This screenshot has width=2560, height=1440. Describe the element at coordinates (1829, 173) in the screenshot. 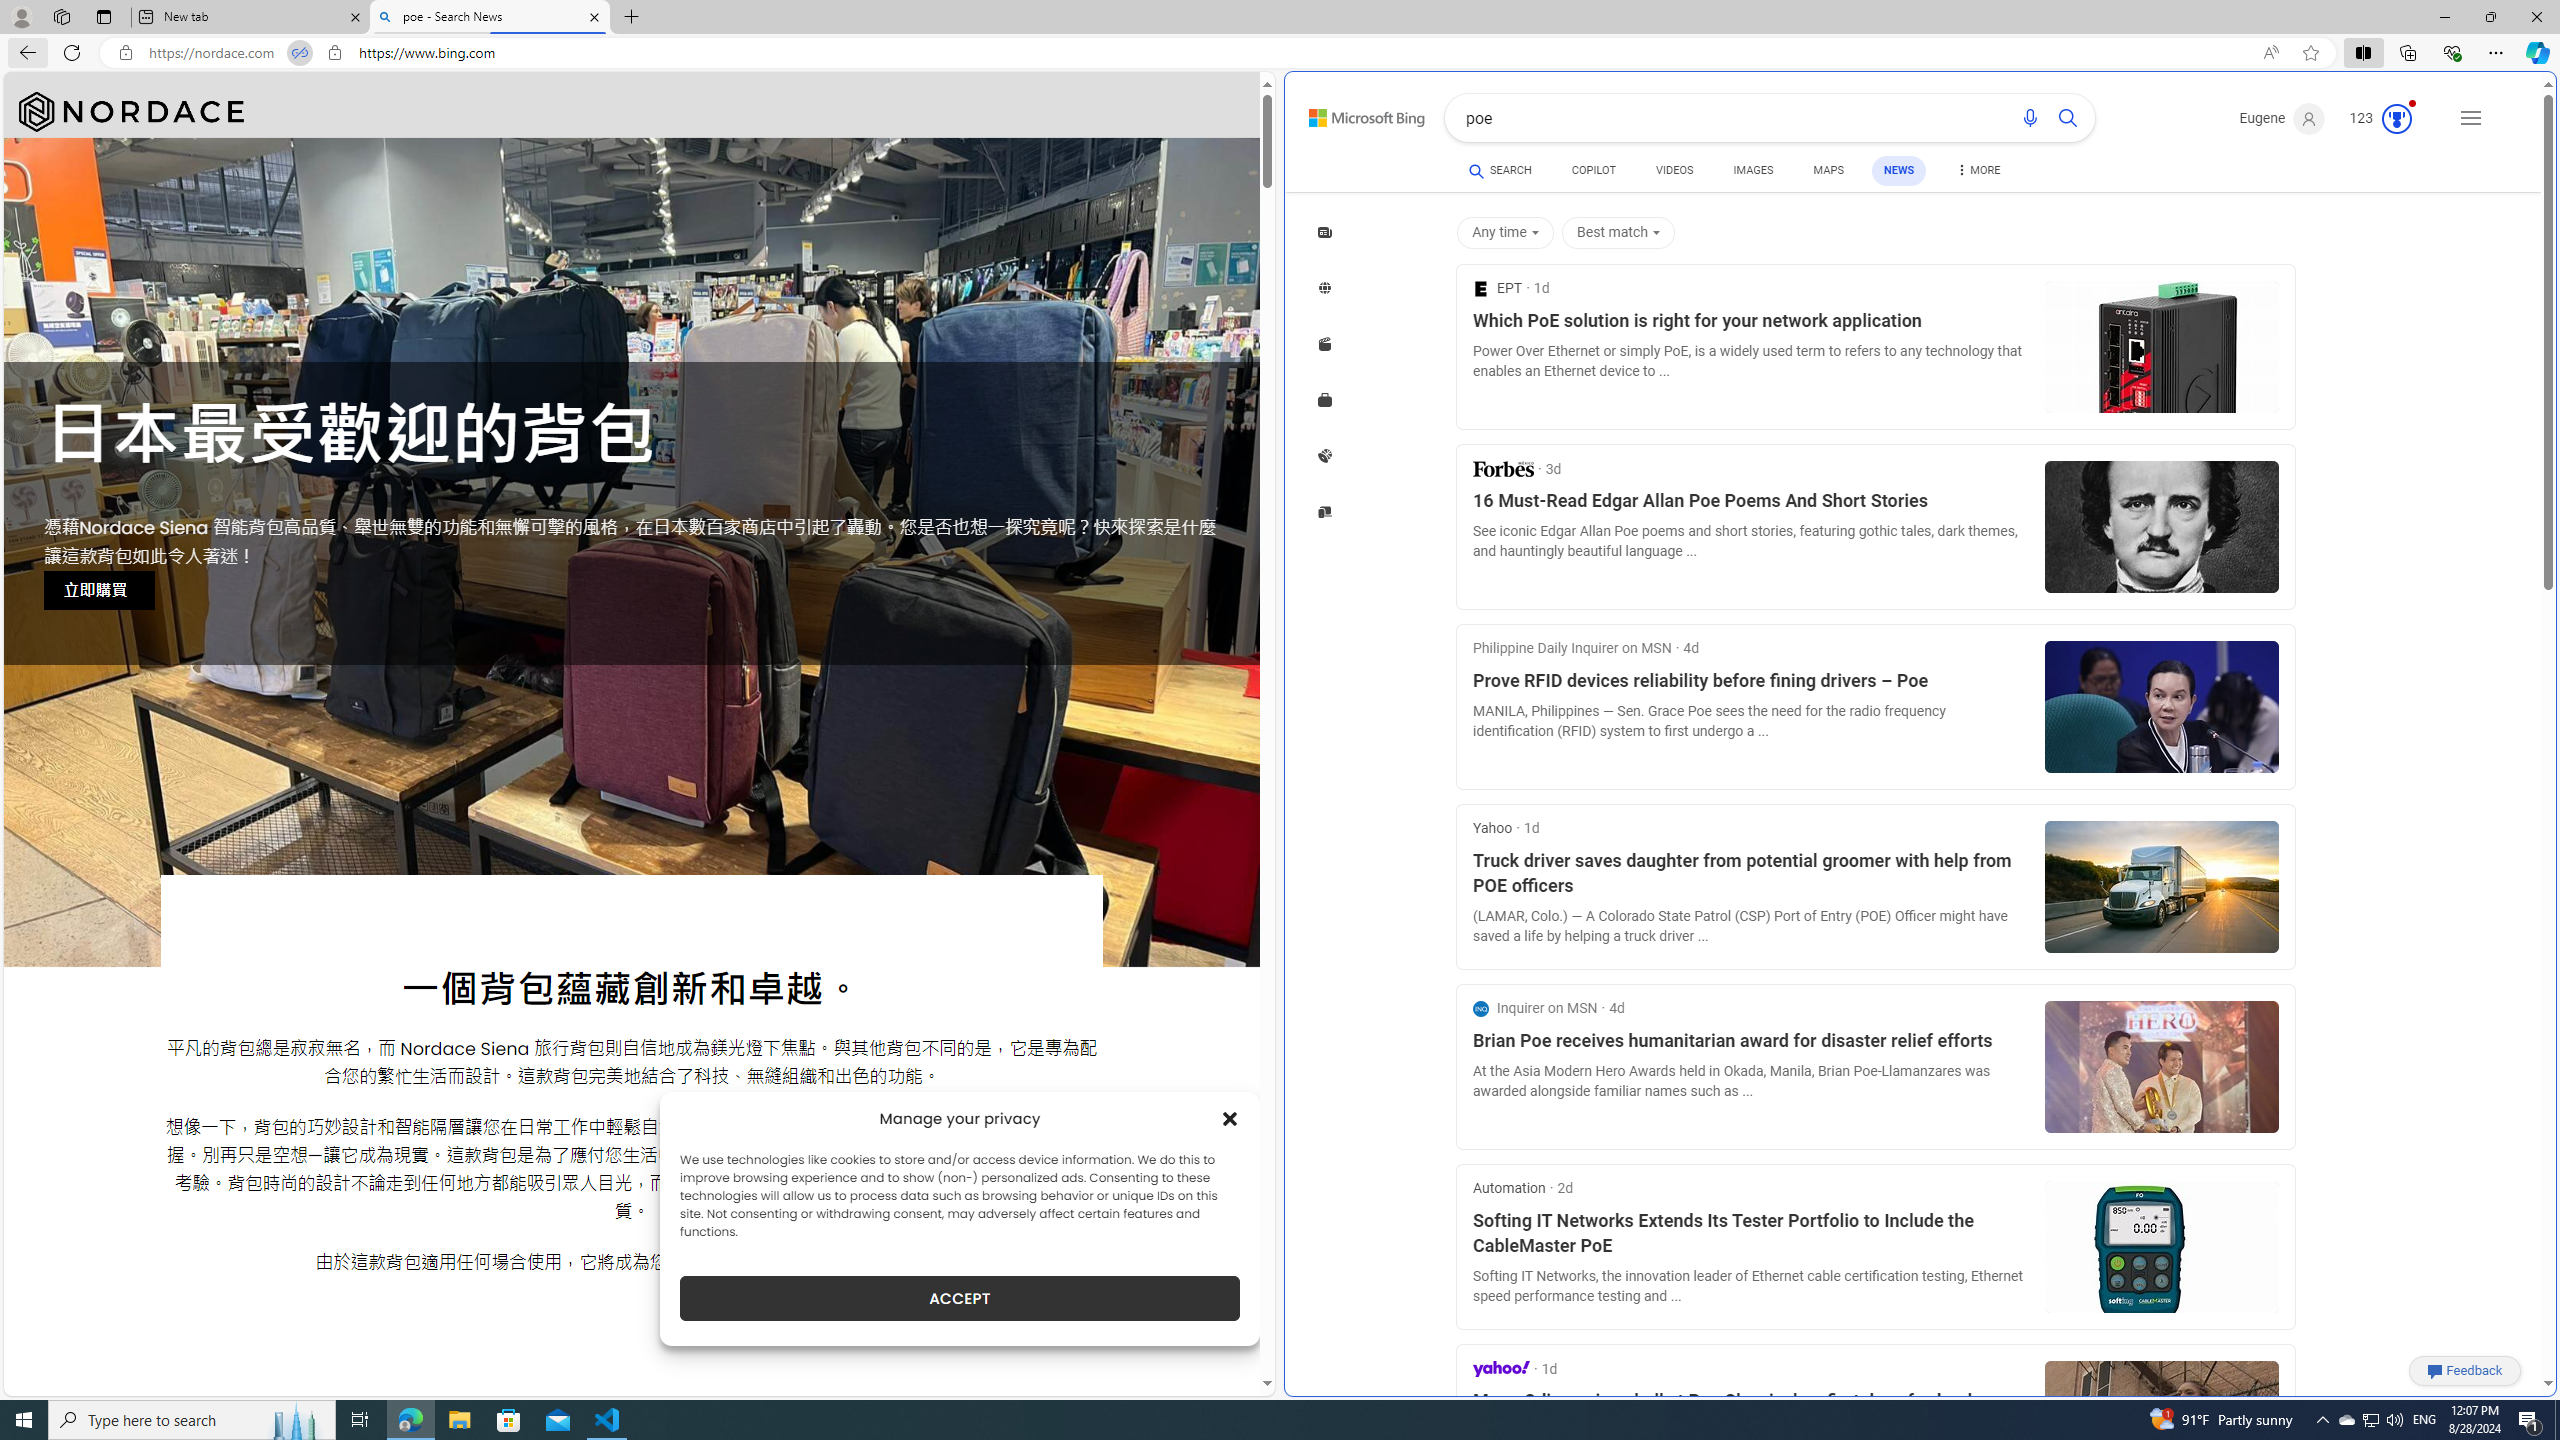

I see `MAPS` at that location.